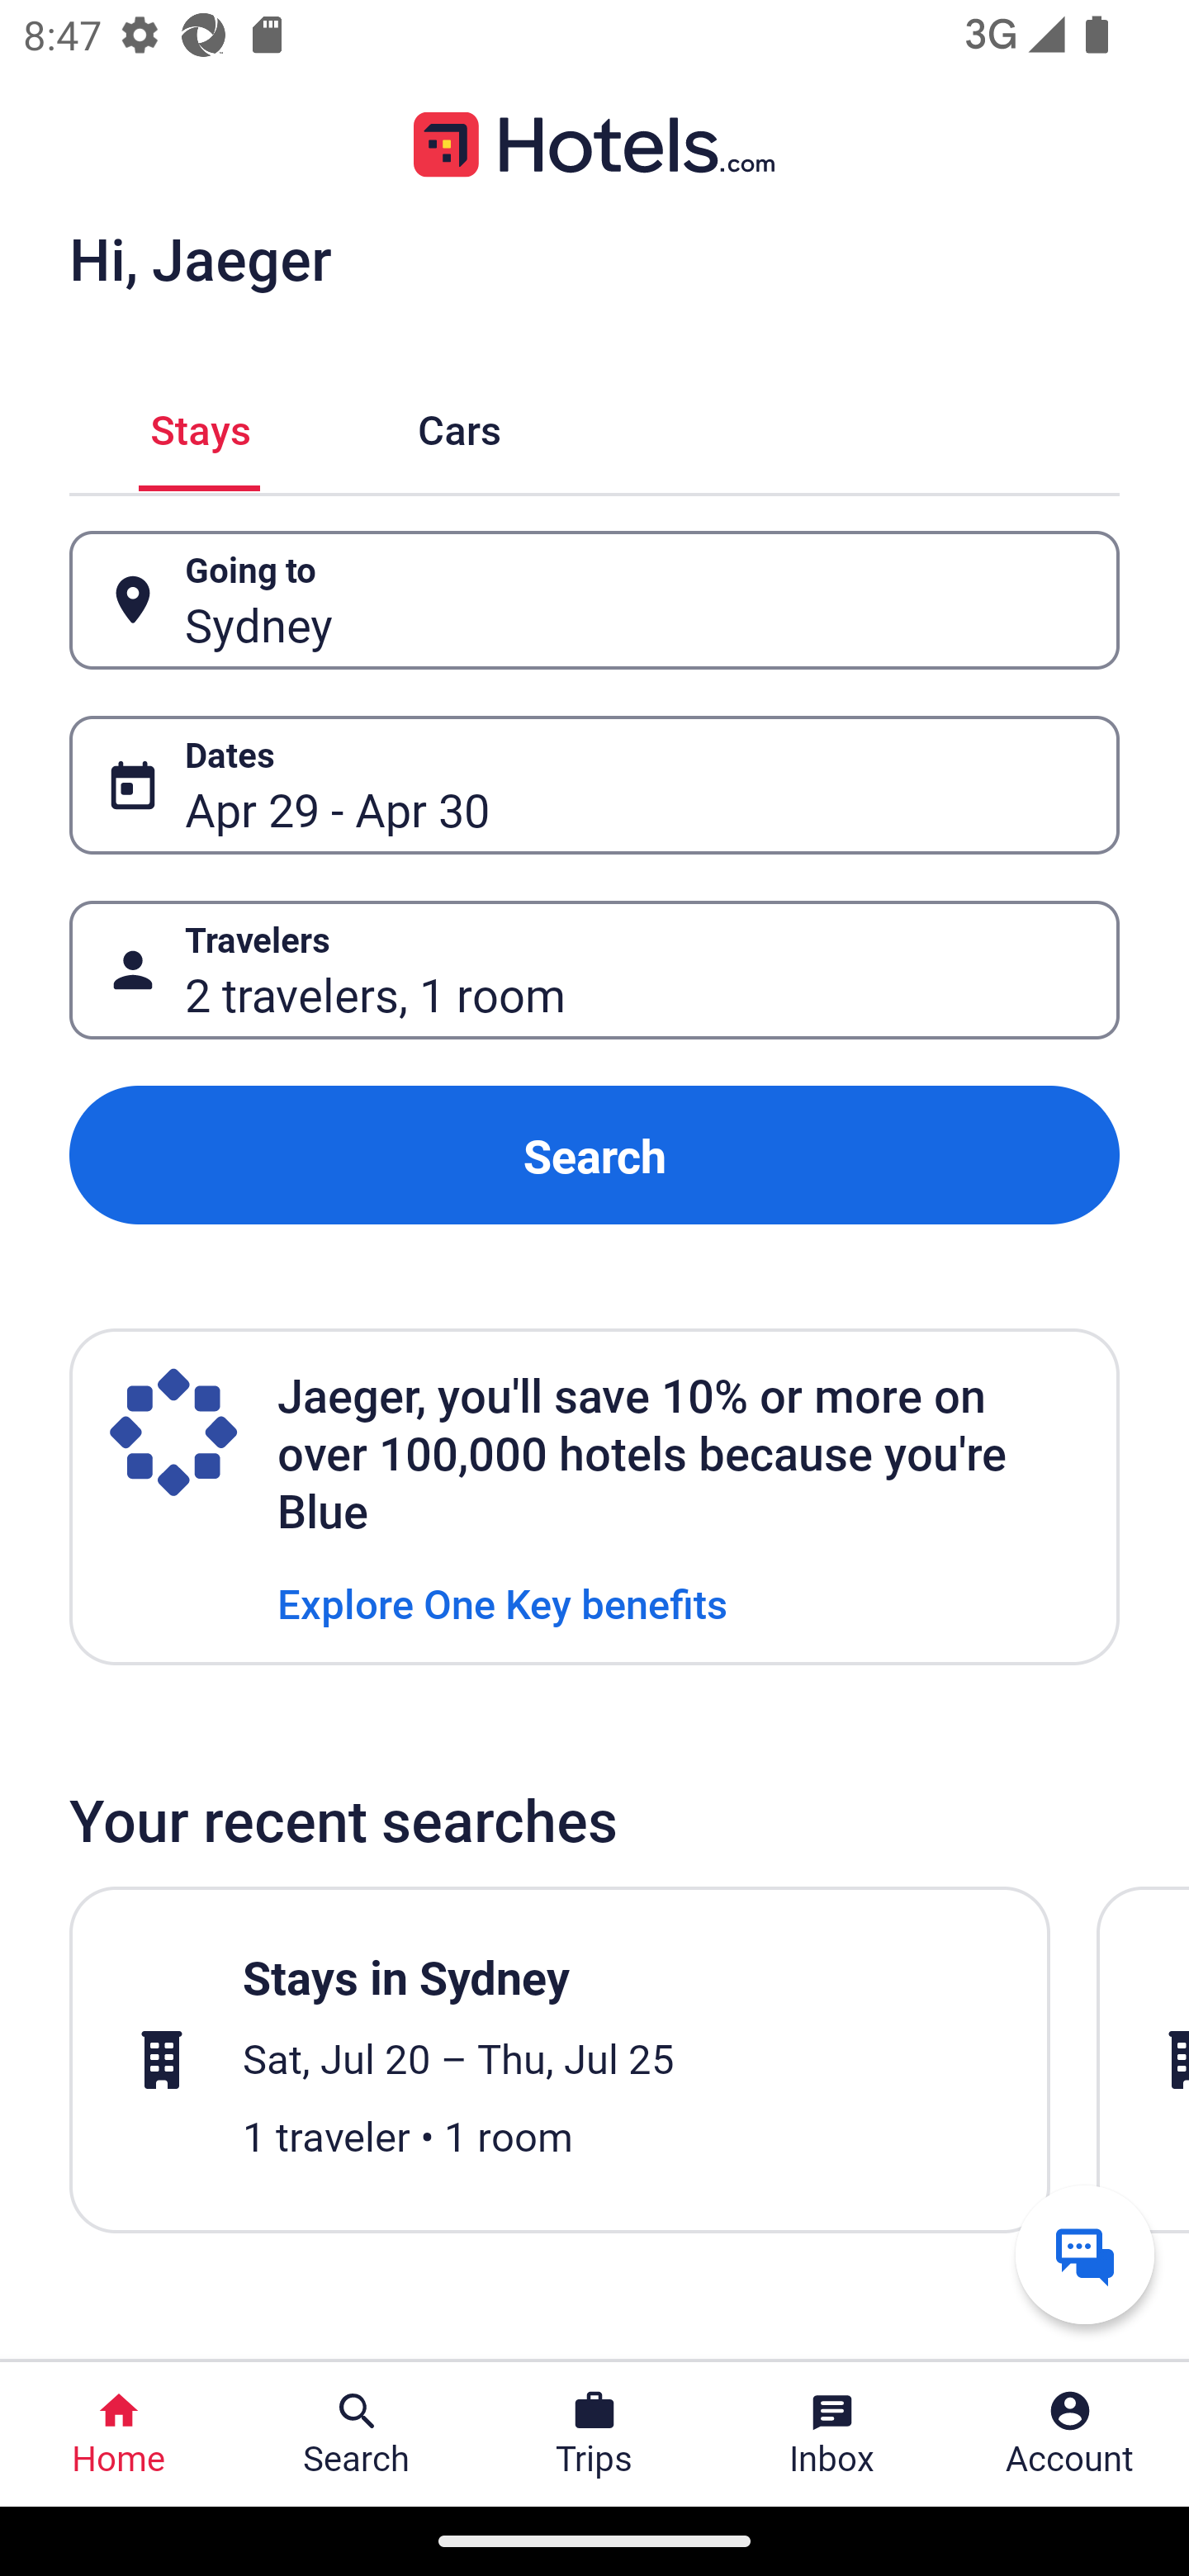 This screenshot has height=2576, width=1189. What do you see at coordinates (459, 426) in the screenshot?
I see `Cars` at bounding box center [459, 426].